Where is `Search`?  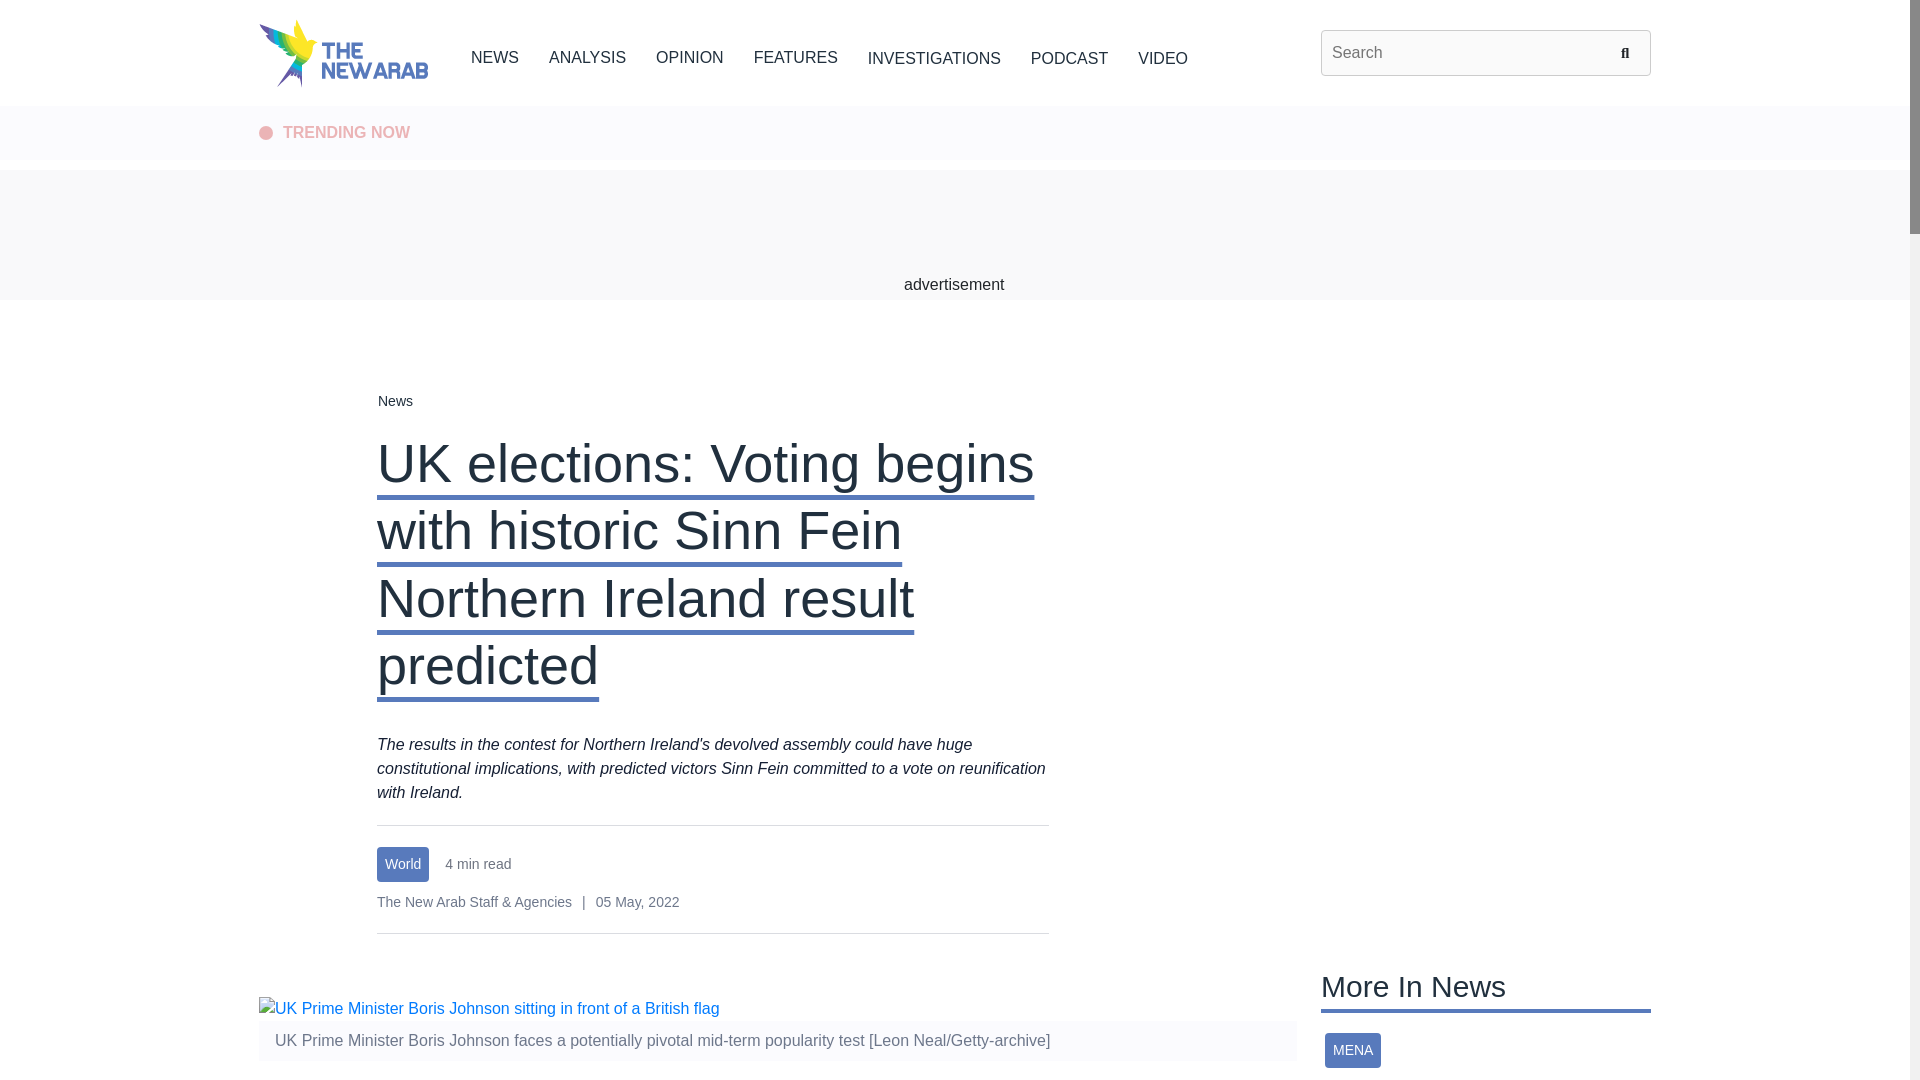 Search is located at coordinates (1628, 52).